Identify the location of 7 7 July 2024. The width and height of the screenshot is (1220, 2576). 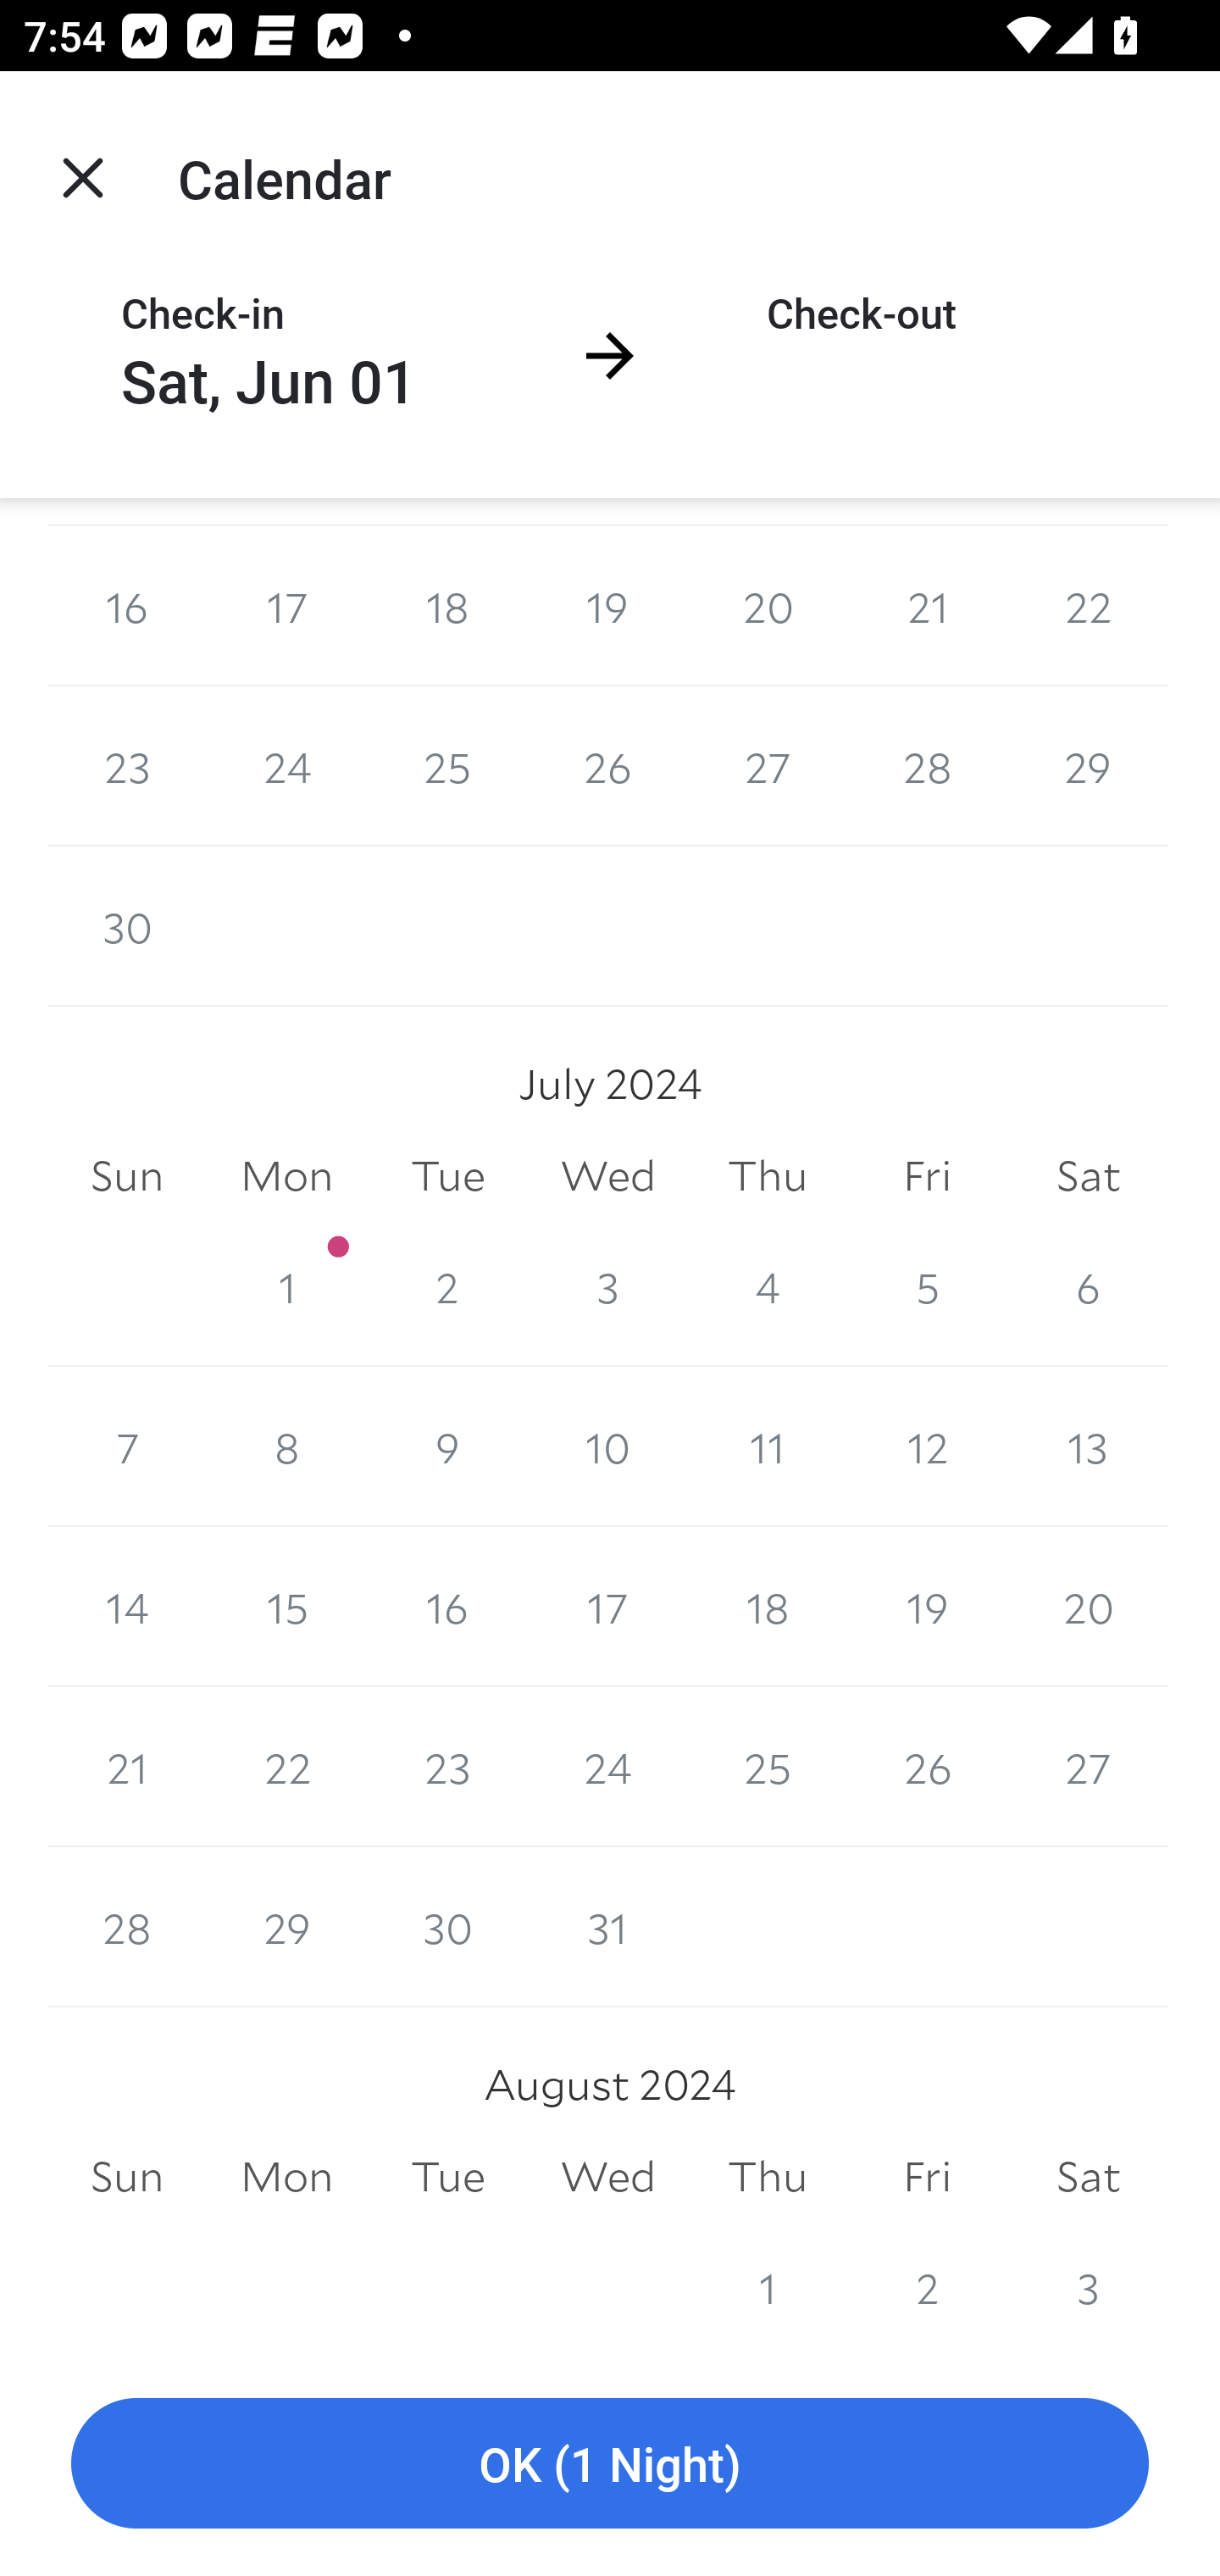
(127, 1447).